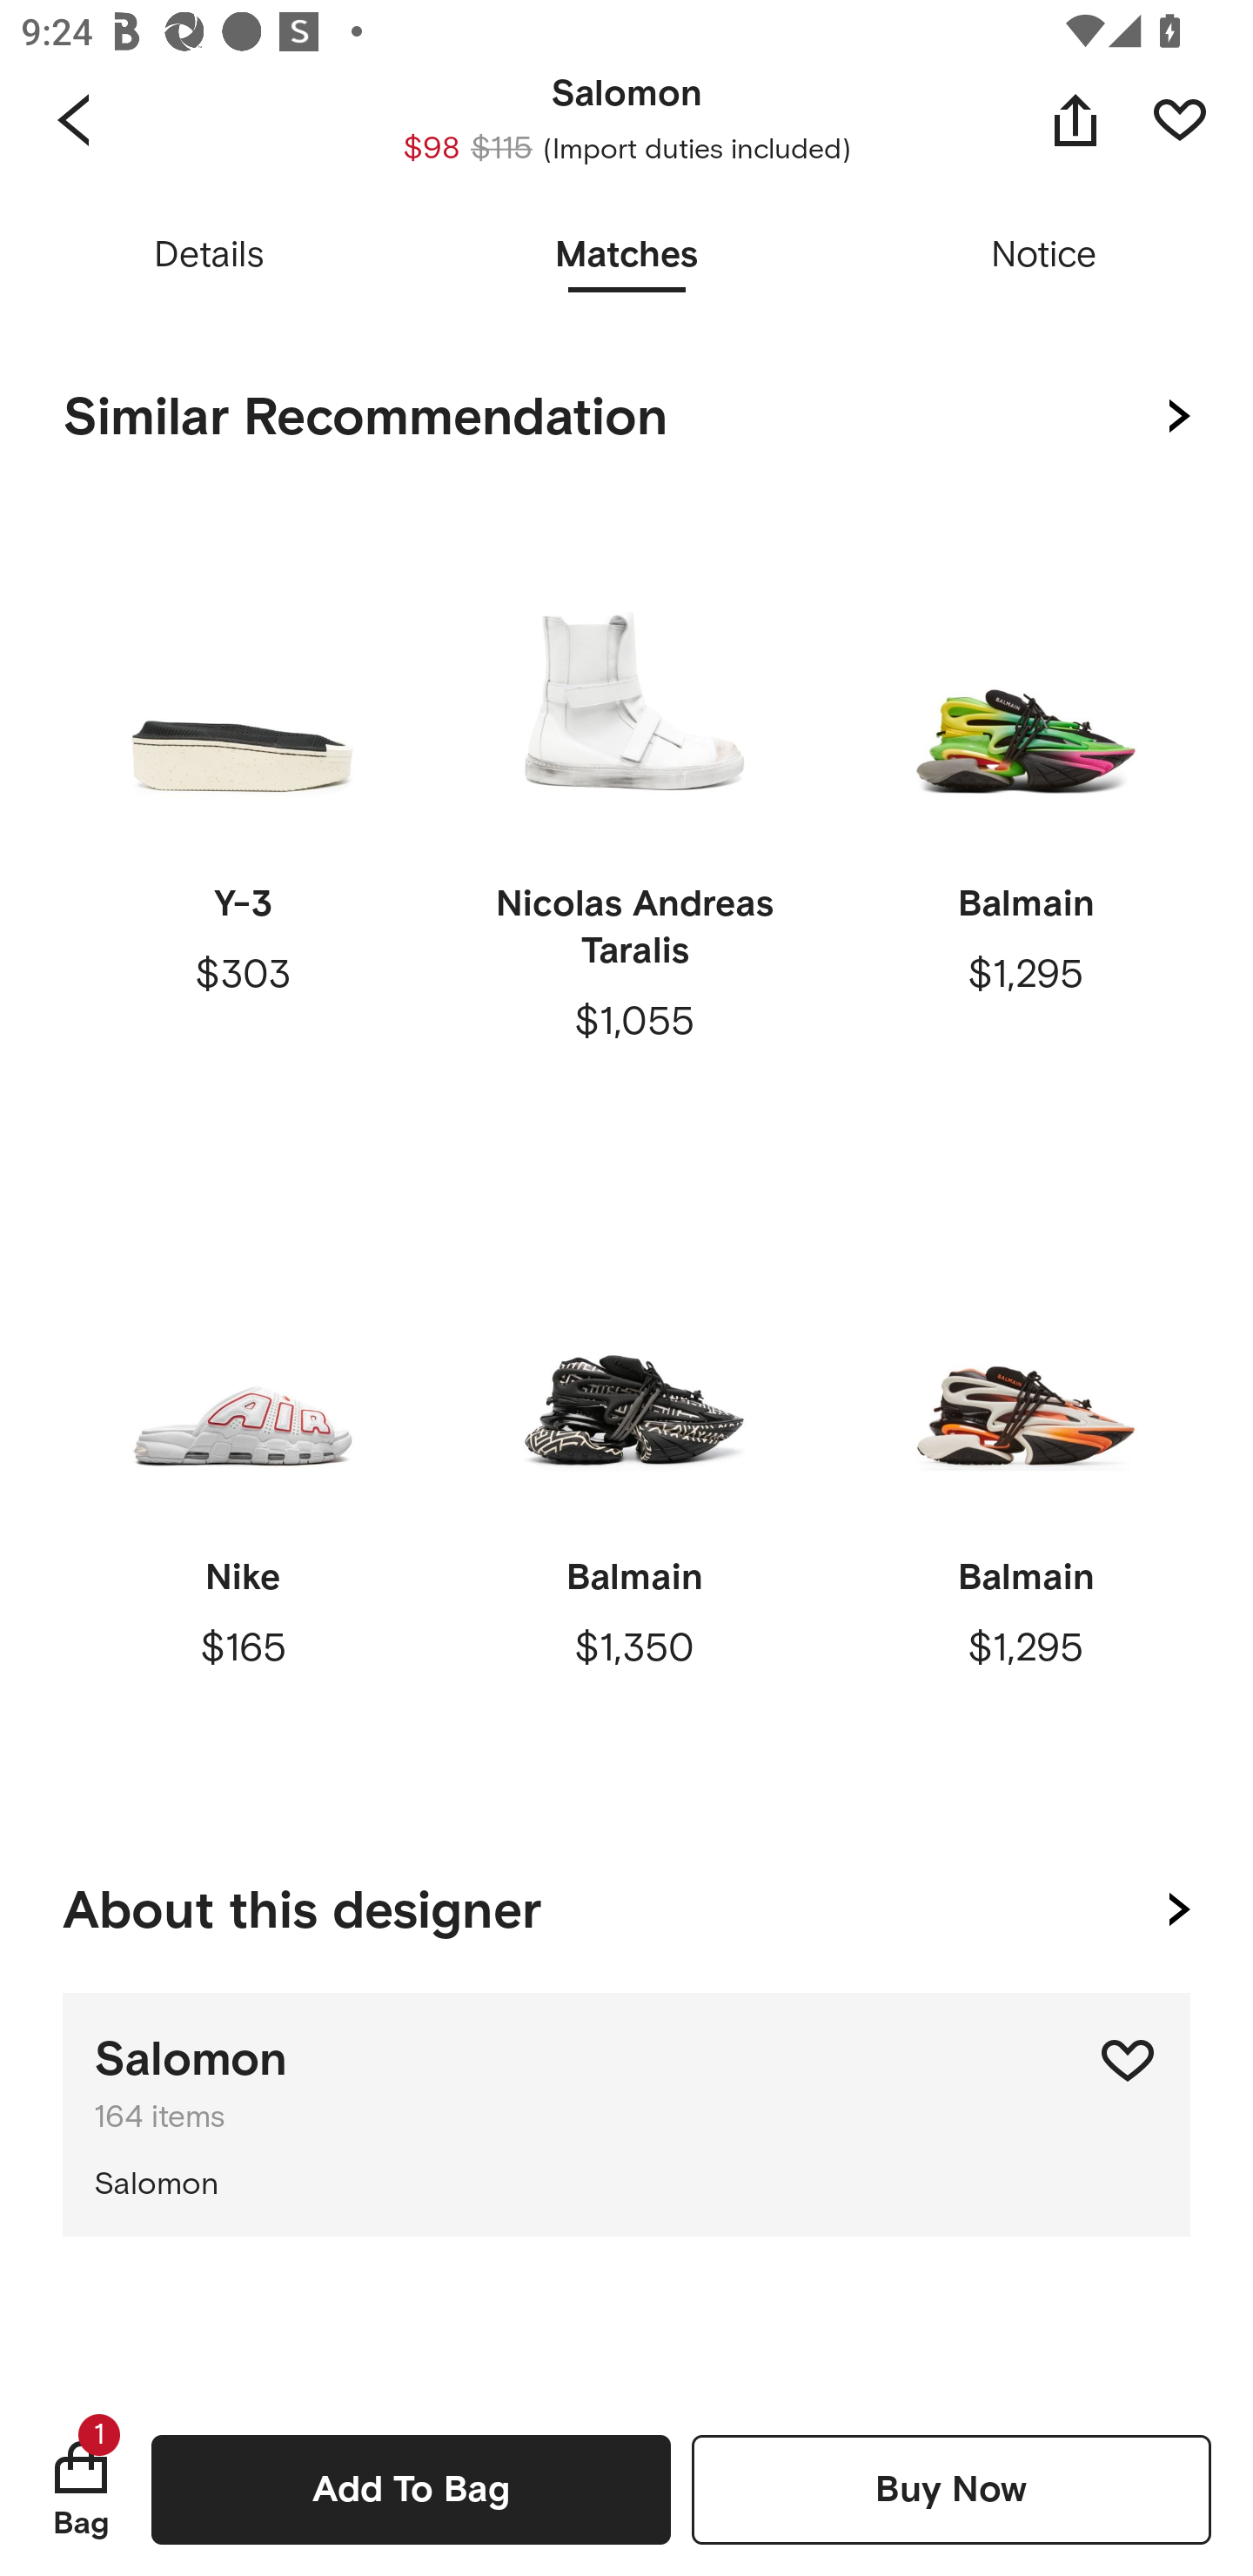 The height and width of the screenshot is (2576, 1253). What do you see at coordinates (81, 2489) in the screenshot?
I see `Bag 1` at bounding box center [81, 2489].